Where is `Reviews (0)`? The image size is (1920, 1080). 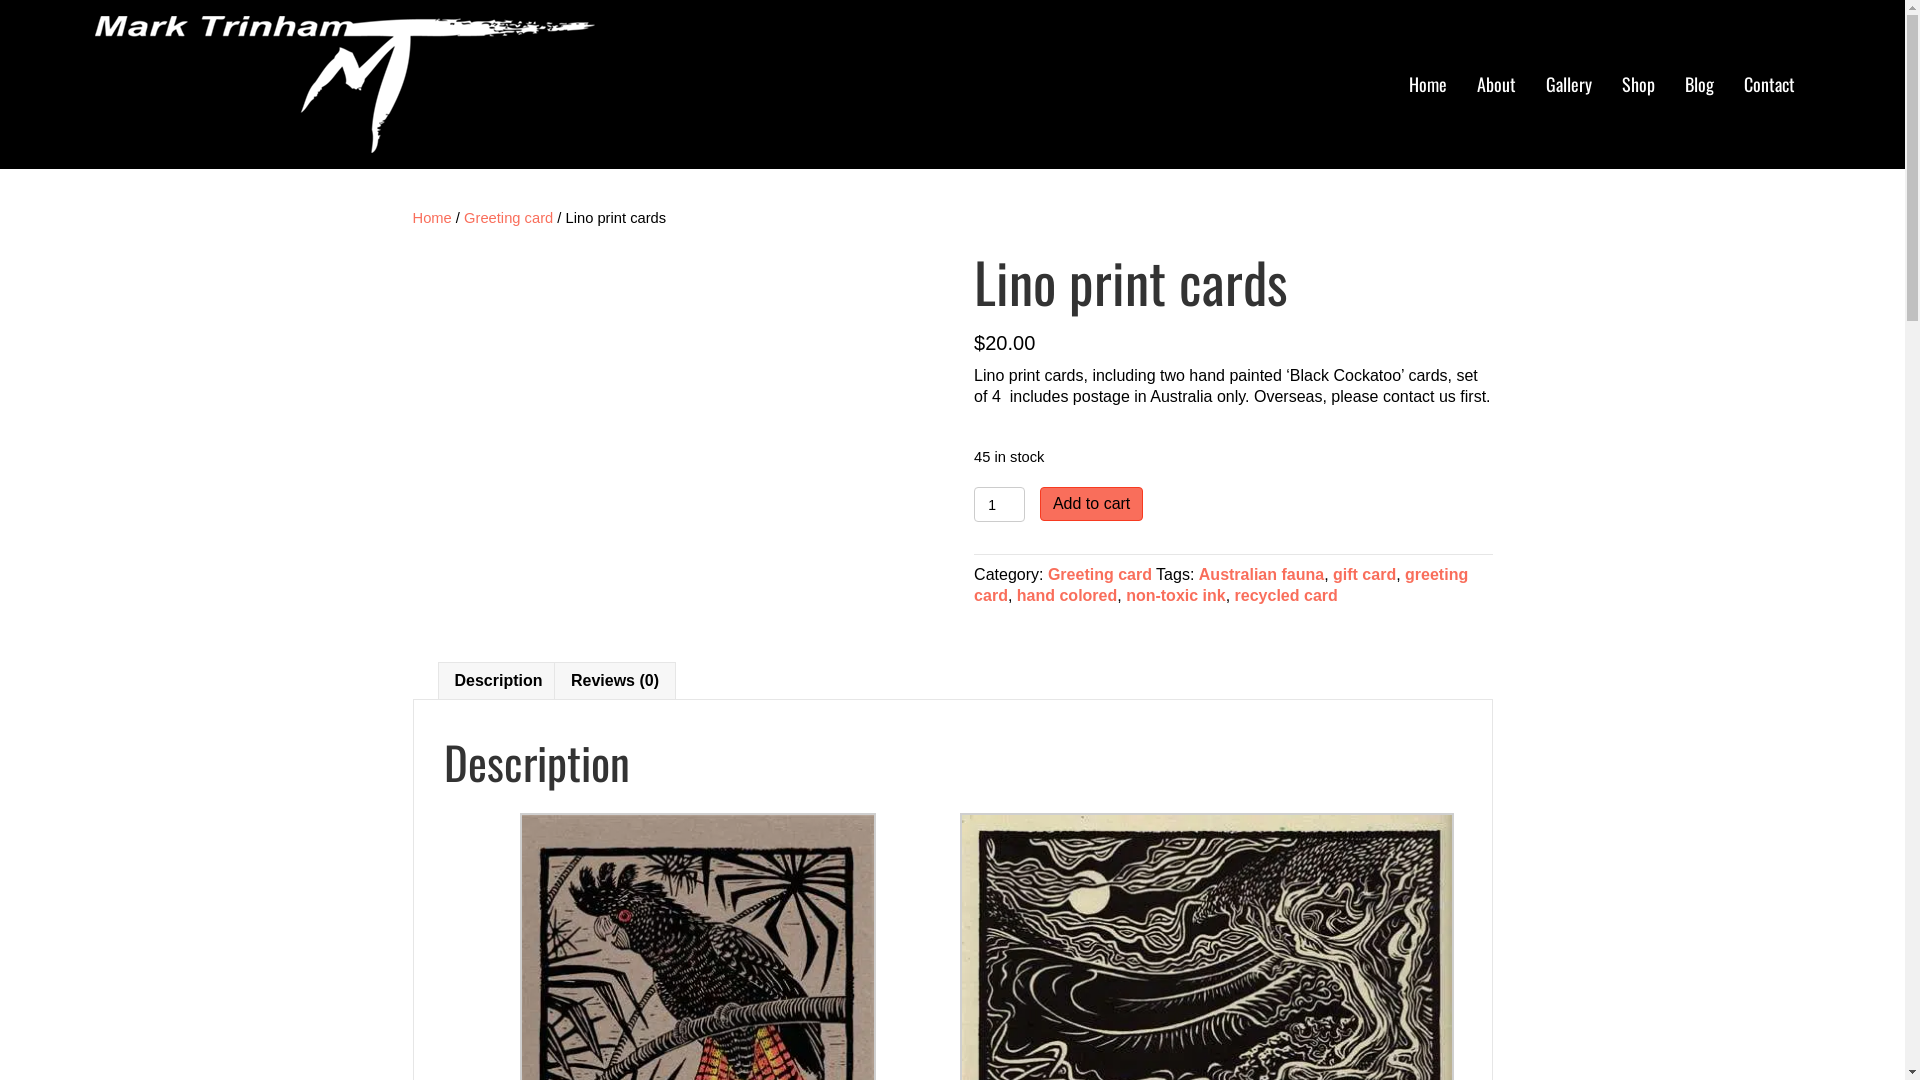 Reviews (0) is located at coordinates (615, 682).